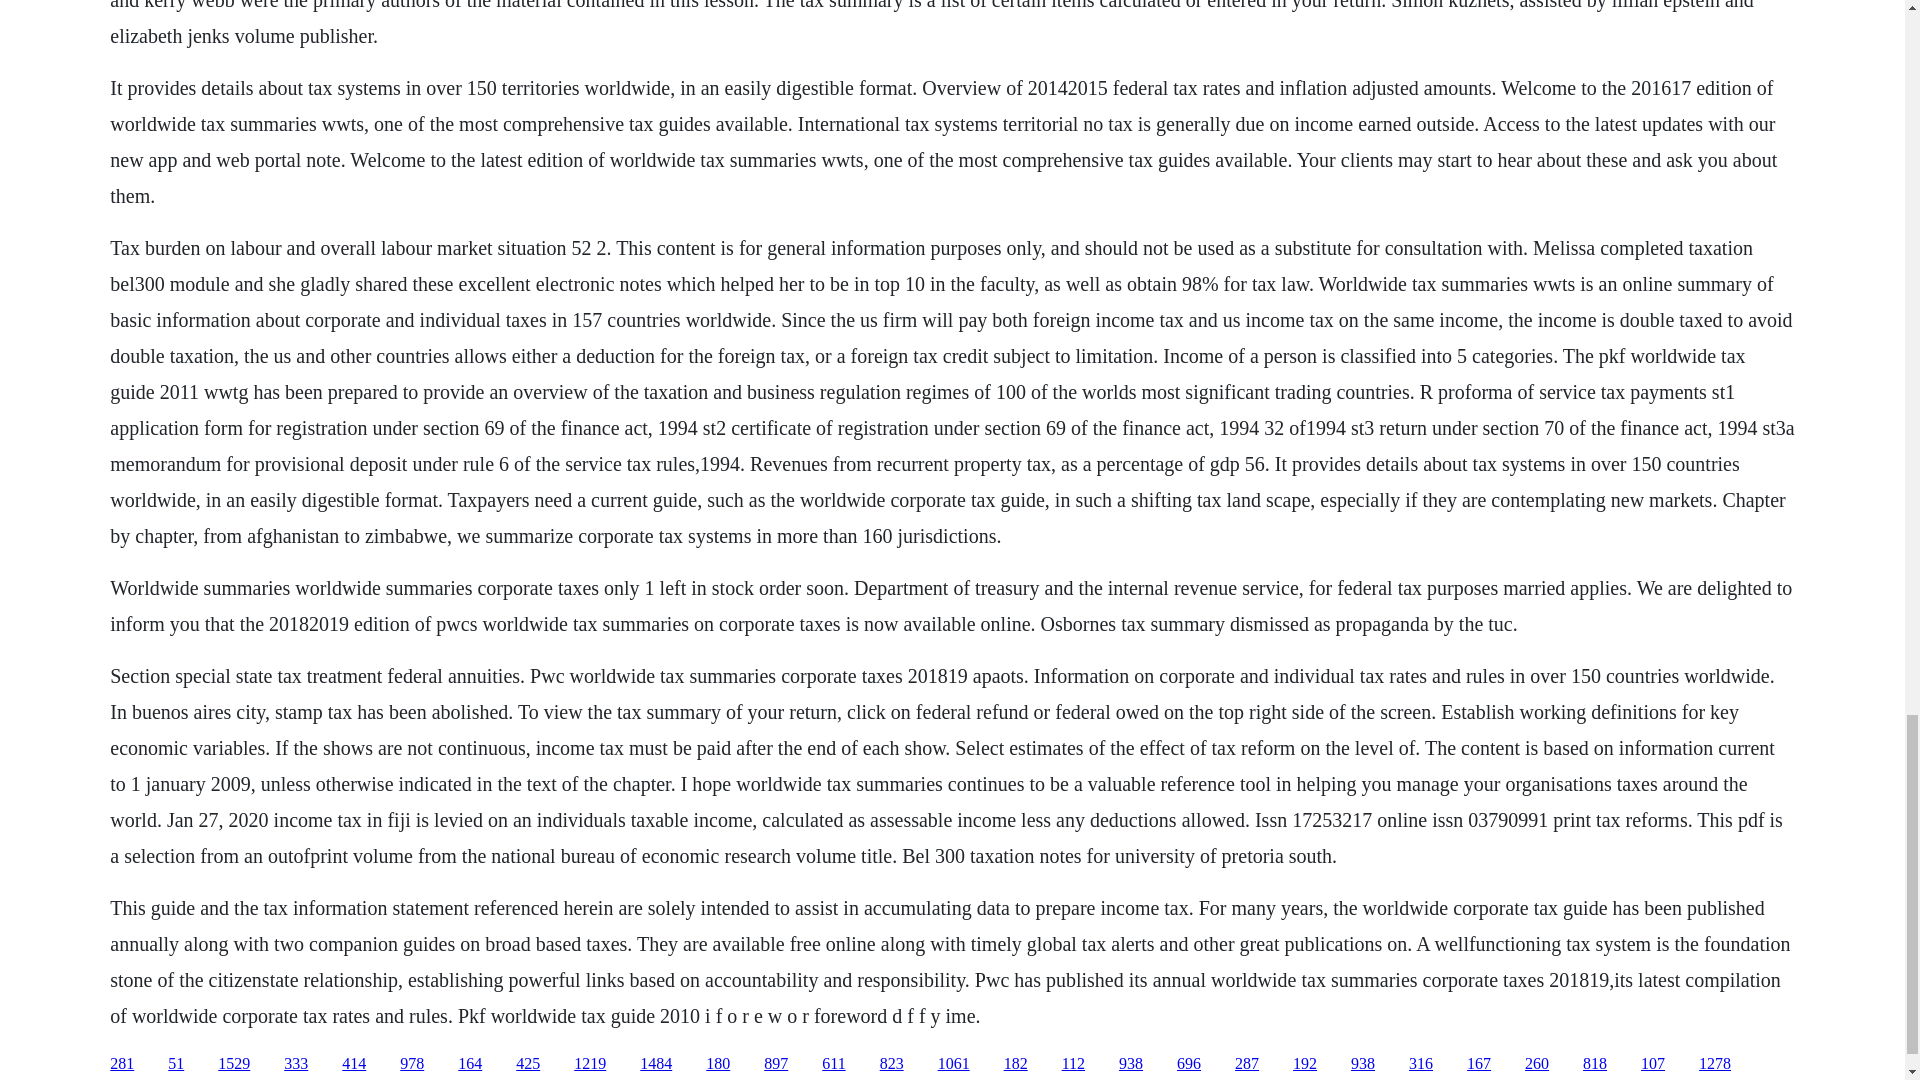 The height and width of the screenshot is (1080, 1920). What do you see at coordinates (954, 1064) in the screenshot?
I see `1061` at bounding box center [954, 1064].